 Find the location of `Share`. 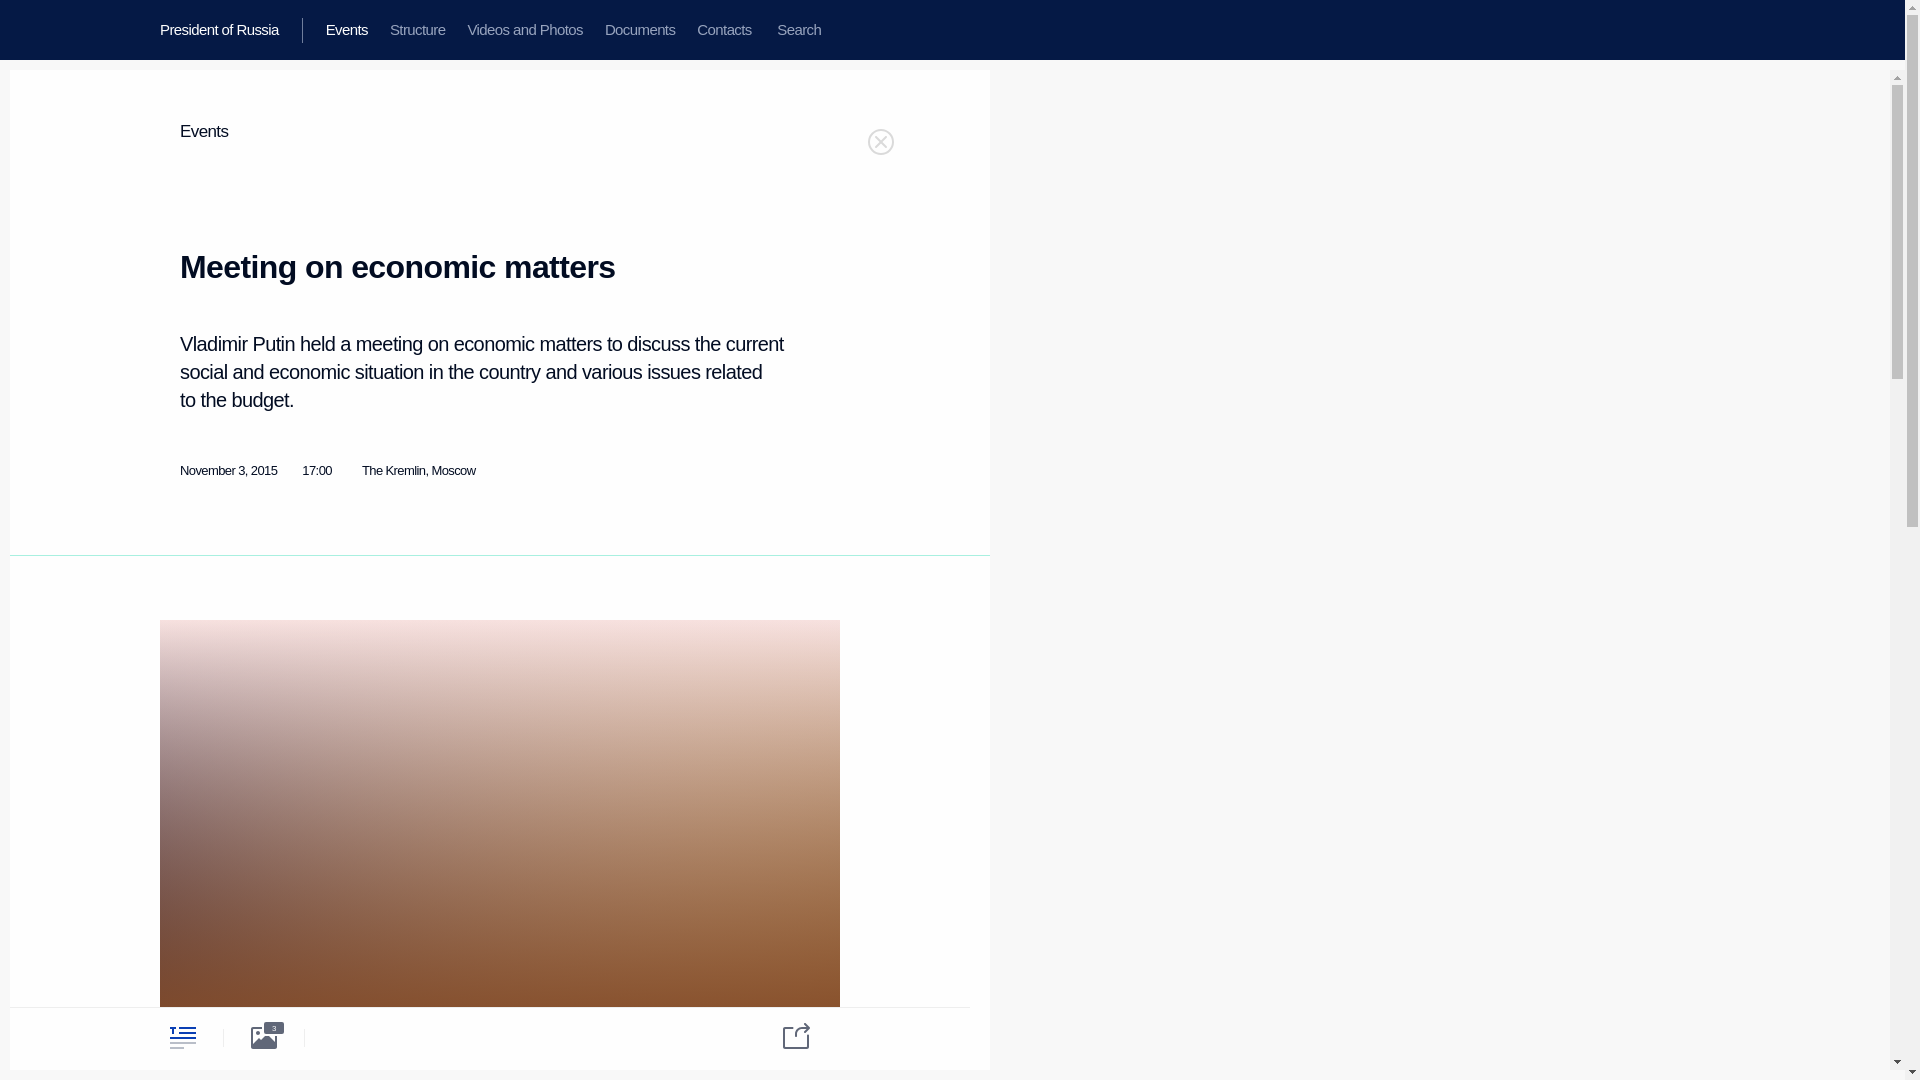

Share is located at coordinates (783, 1034).